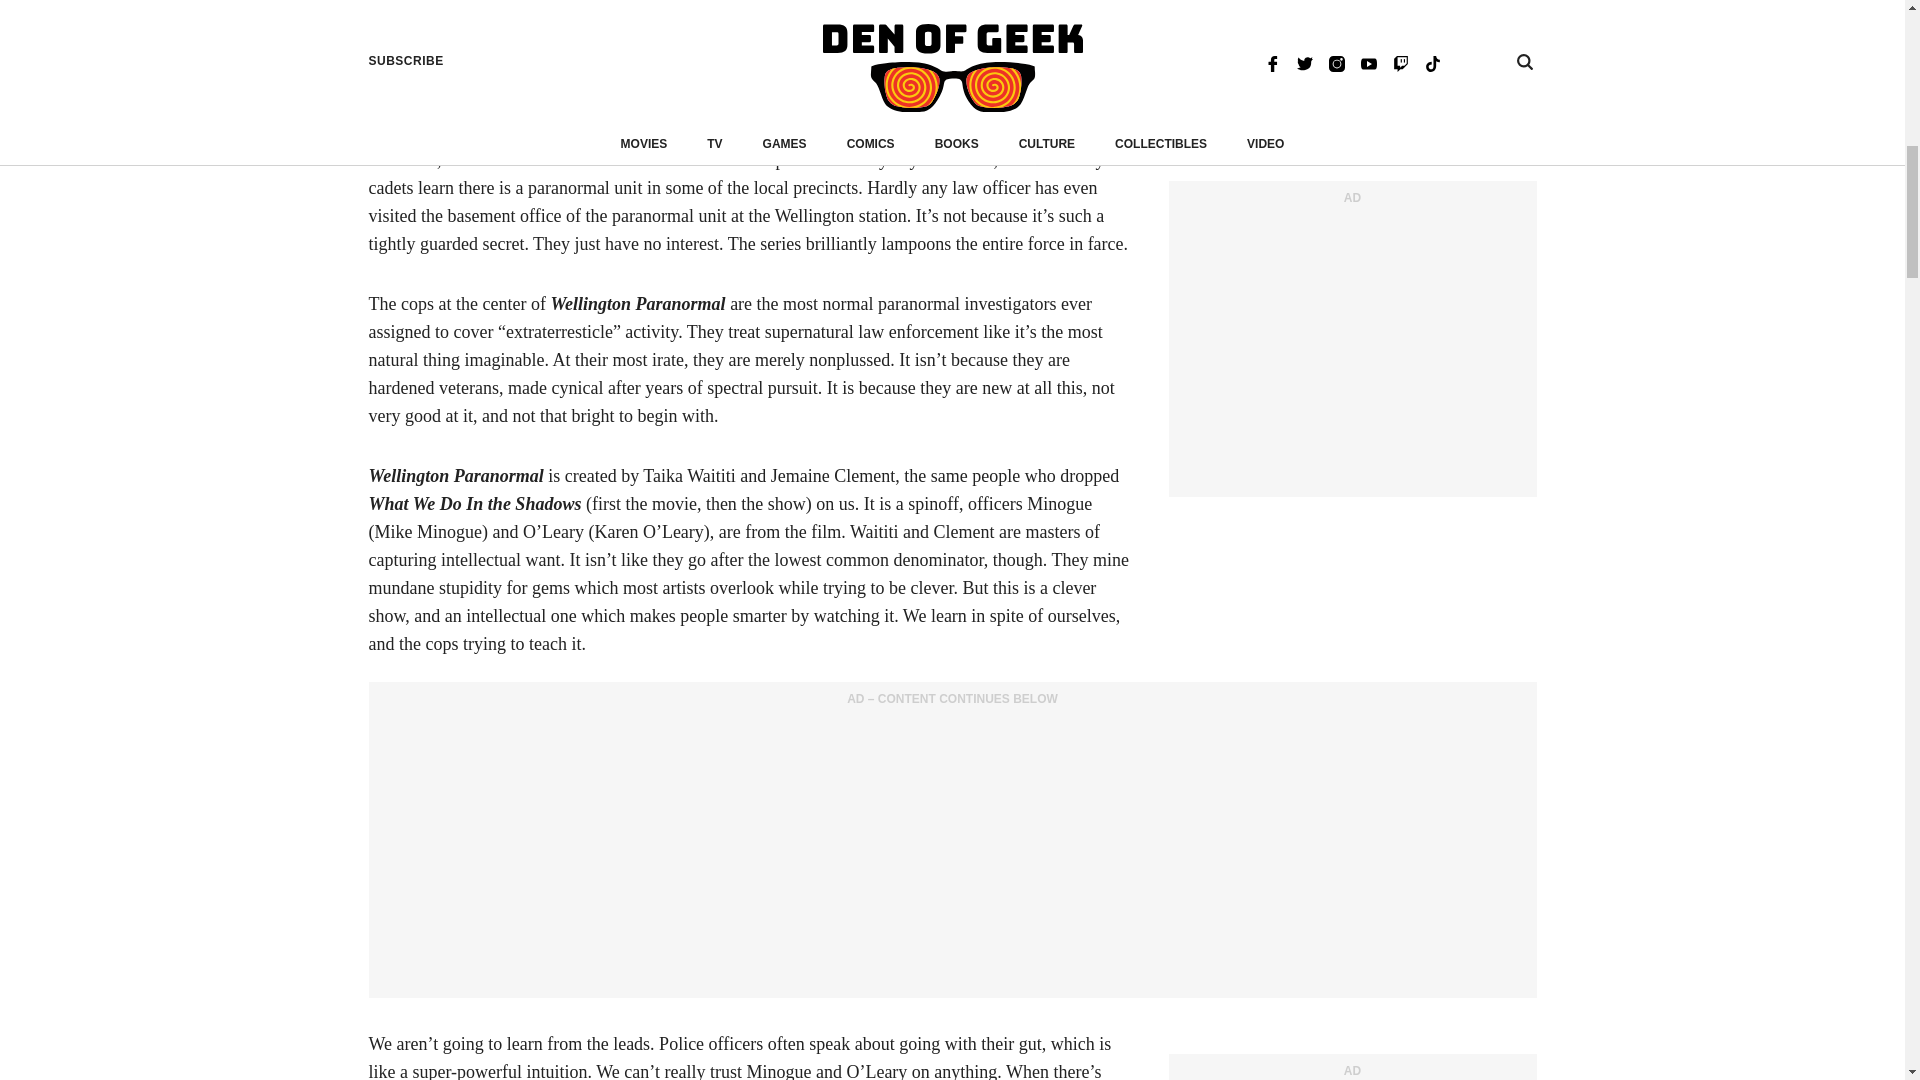 This screenshot has width=1920, height=1080. I want to click on What We Do In the Shadows, so click(794, 104).